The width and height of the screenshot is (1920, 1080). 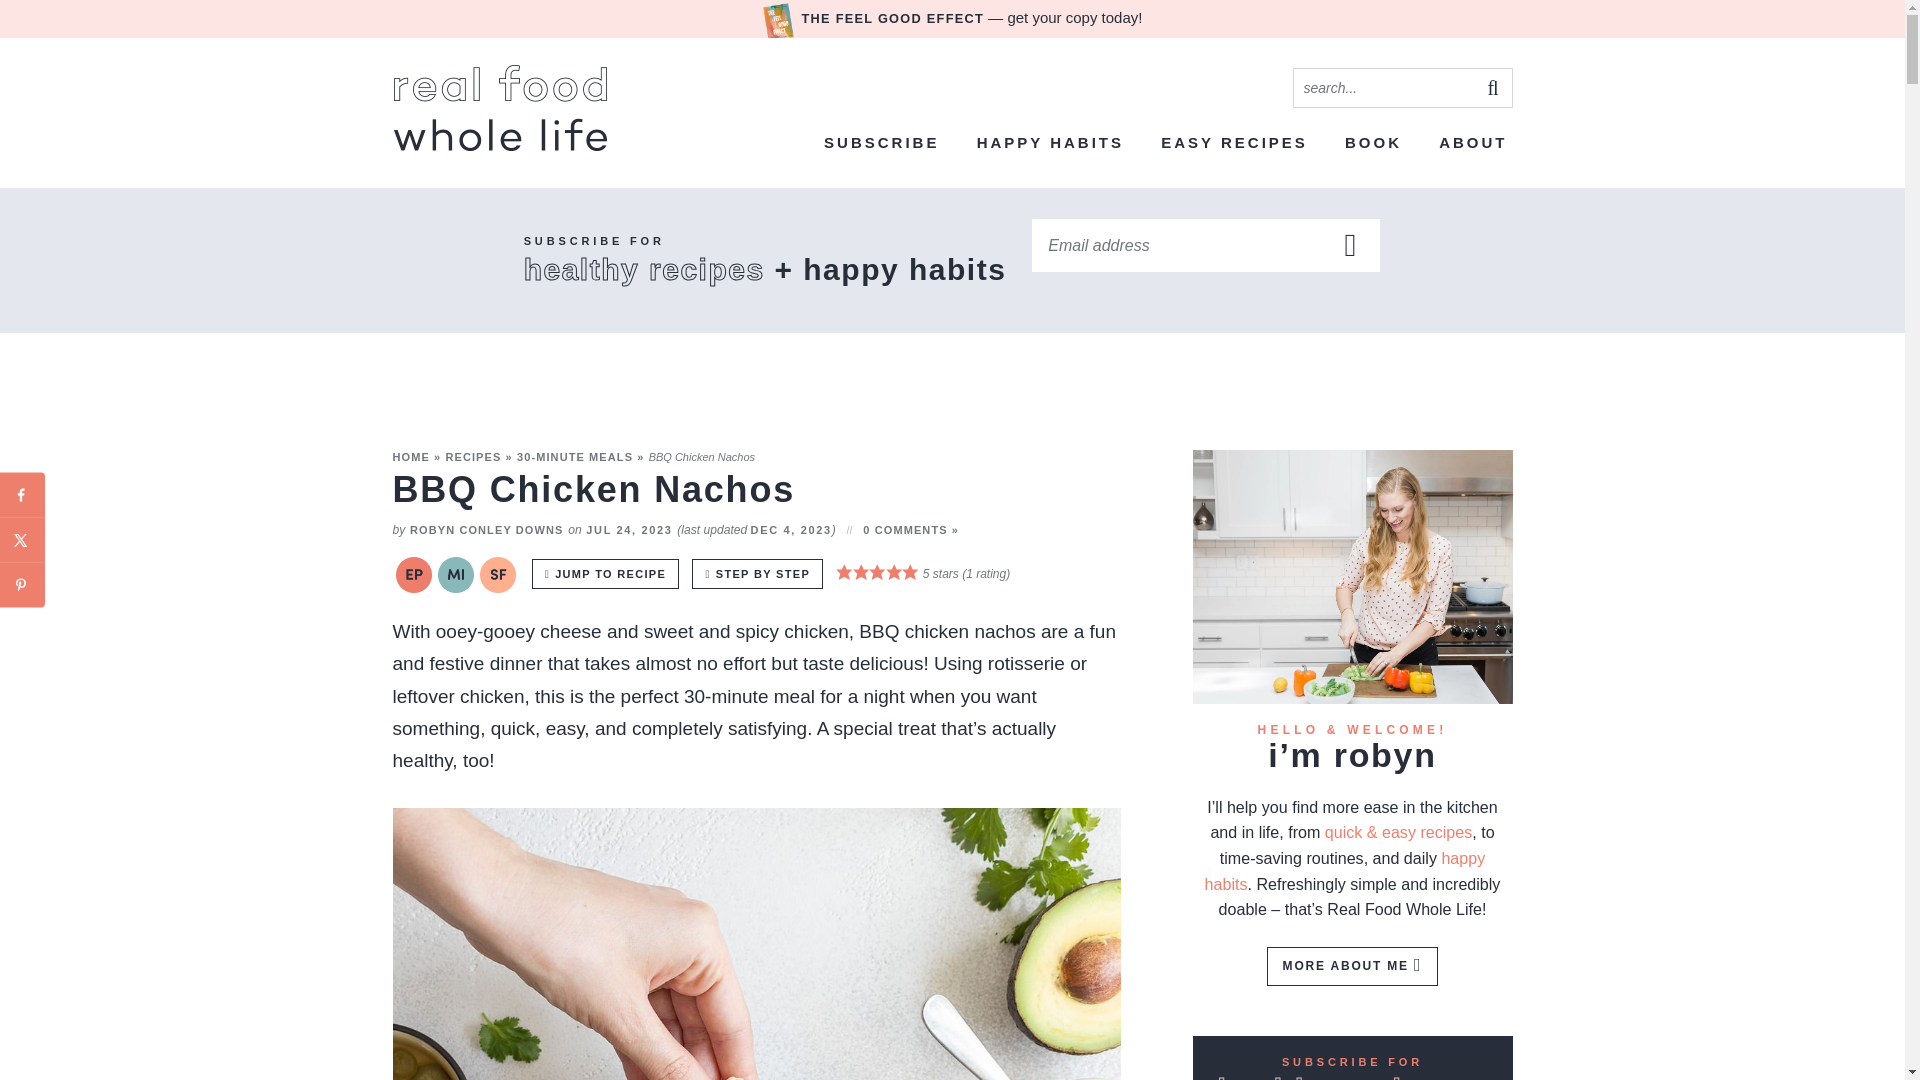 What do you see at coordinates (1352, 577) in the screenshot?
I see `More About Me` at bounding box center [1352, 577].